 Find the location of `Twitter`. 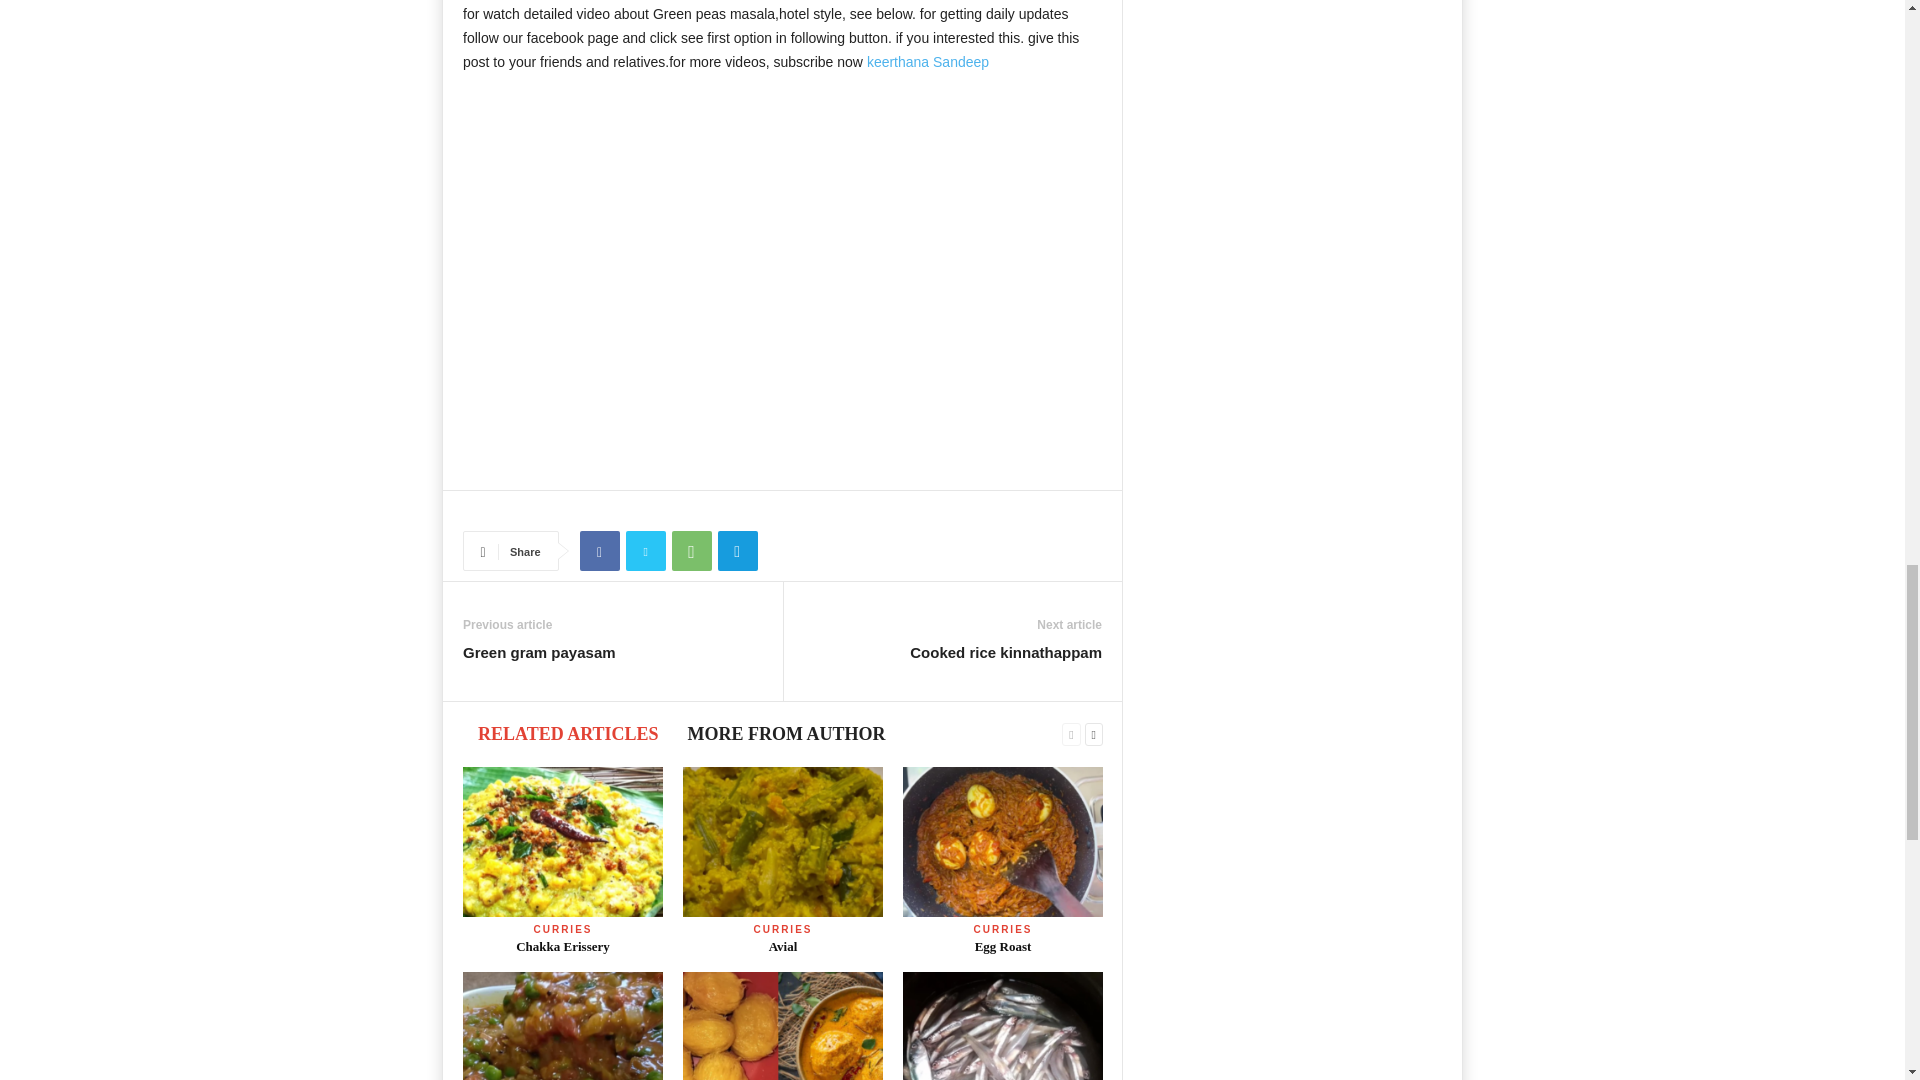

Twitter is located at coordinates (646, 551).